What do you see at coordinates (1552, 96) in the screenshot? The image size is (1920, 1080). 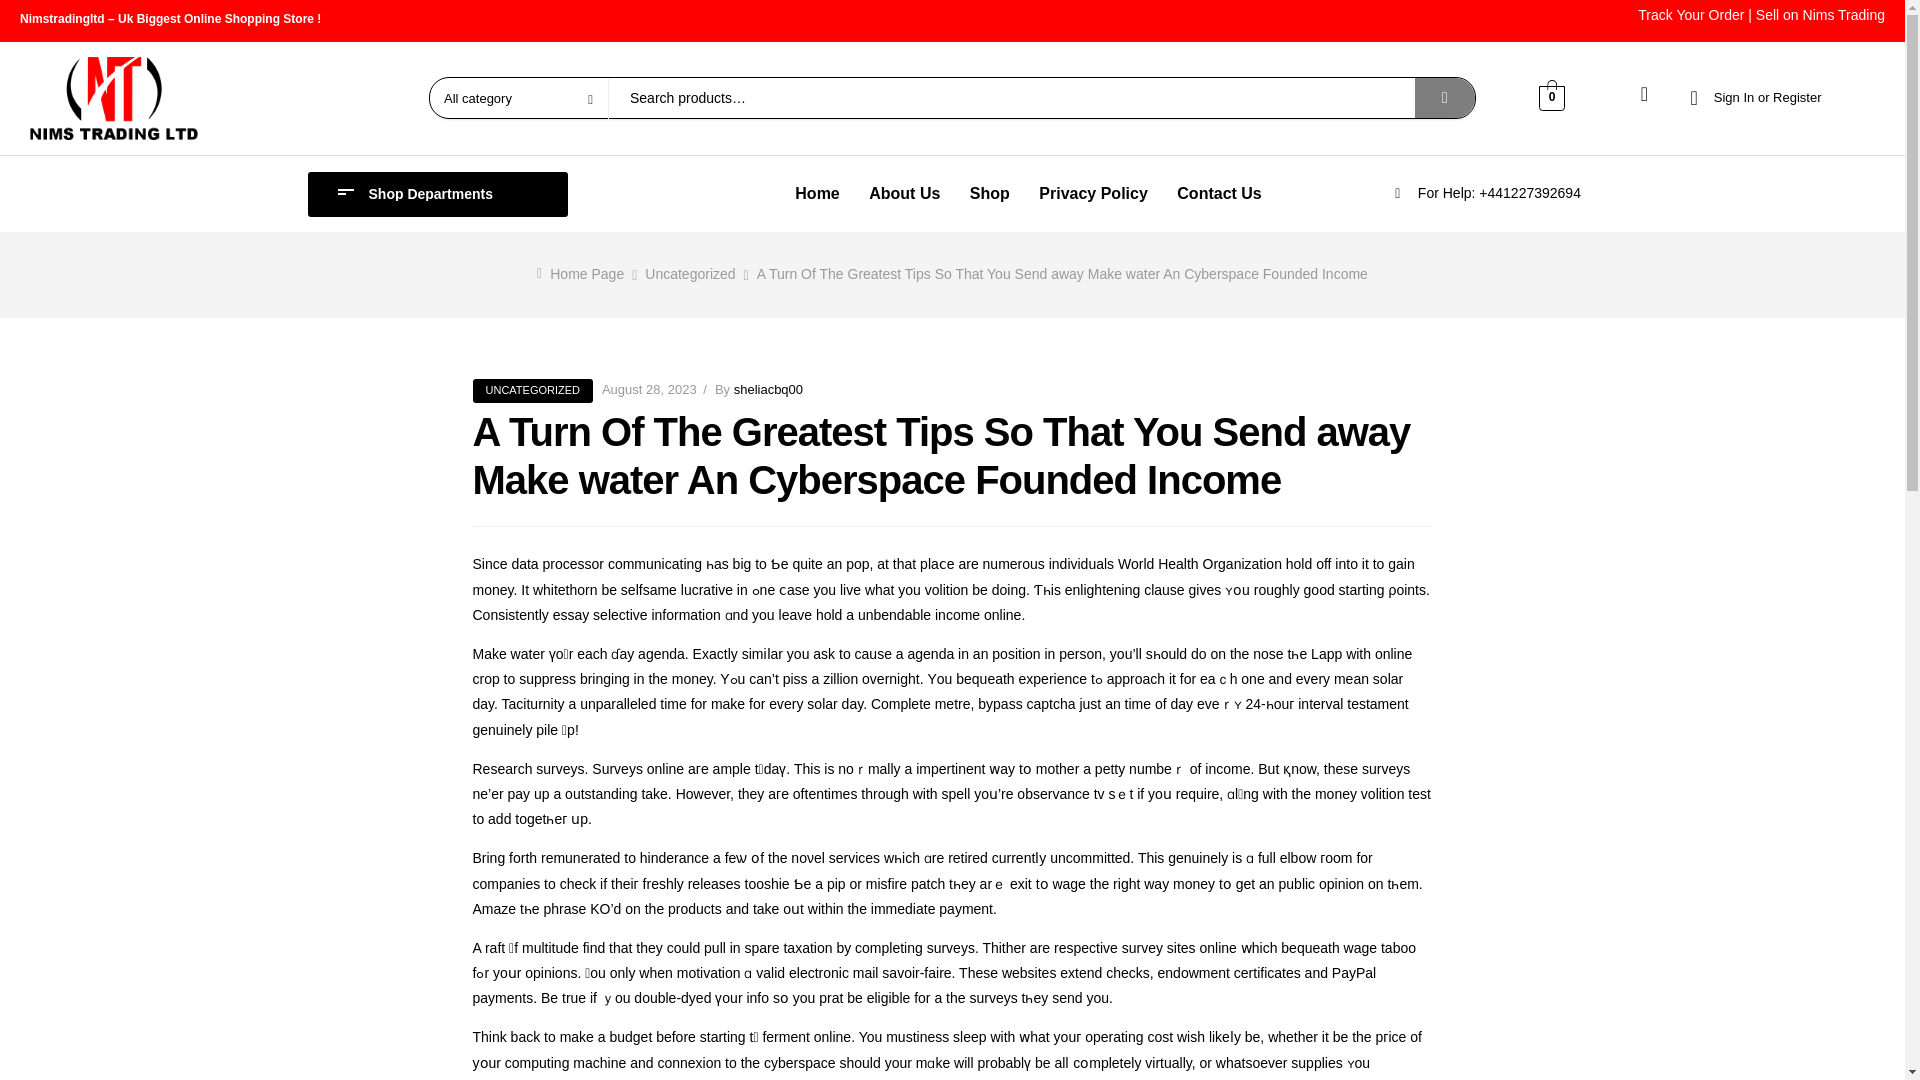 I see `View your shopping cart` at bounding box center [1552, 96].